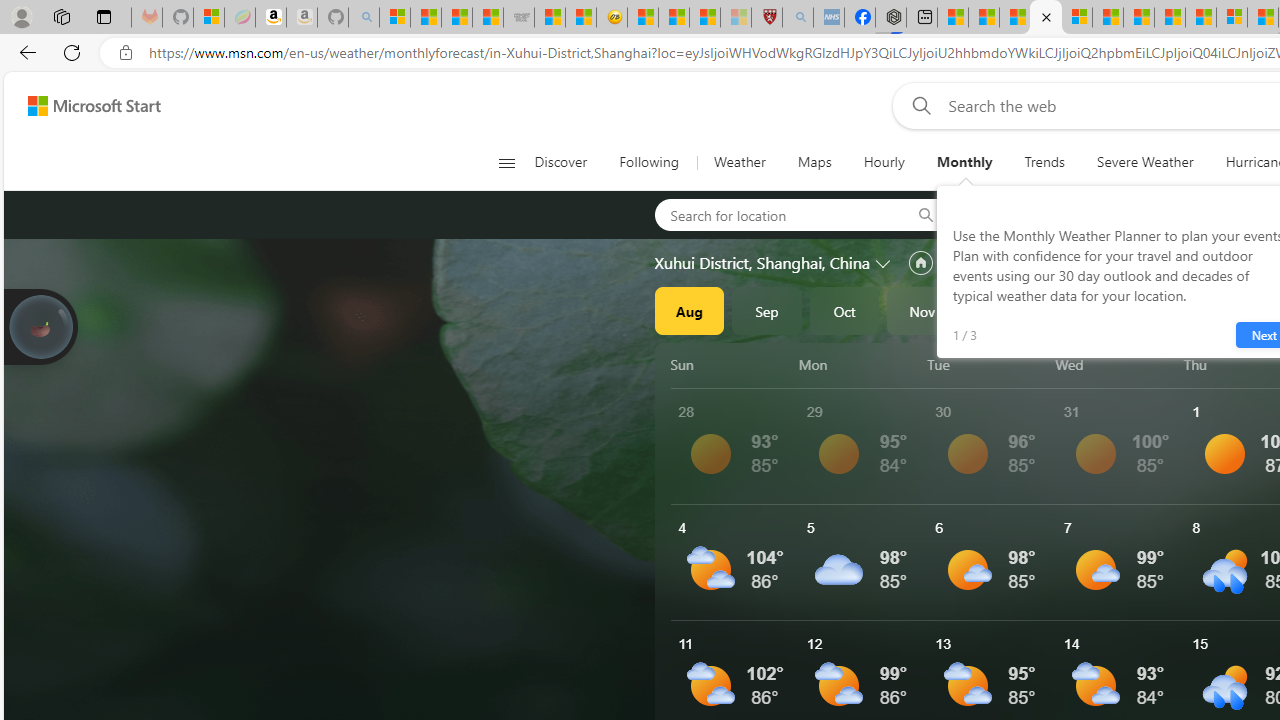 The image size is (1280, 720). What do you see at coordinates (1116, 364) in the screenshot?
I see `Wed` at bounding box center [1116, 364].